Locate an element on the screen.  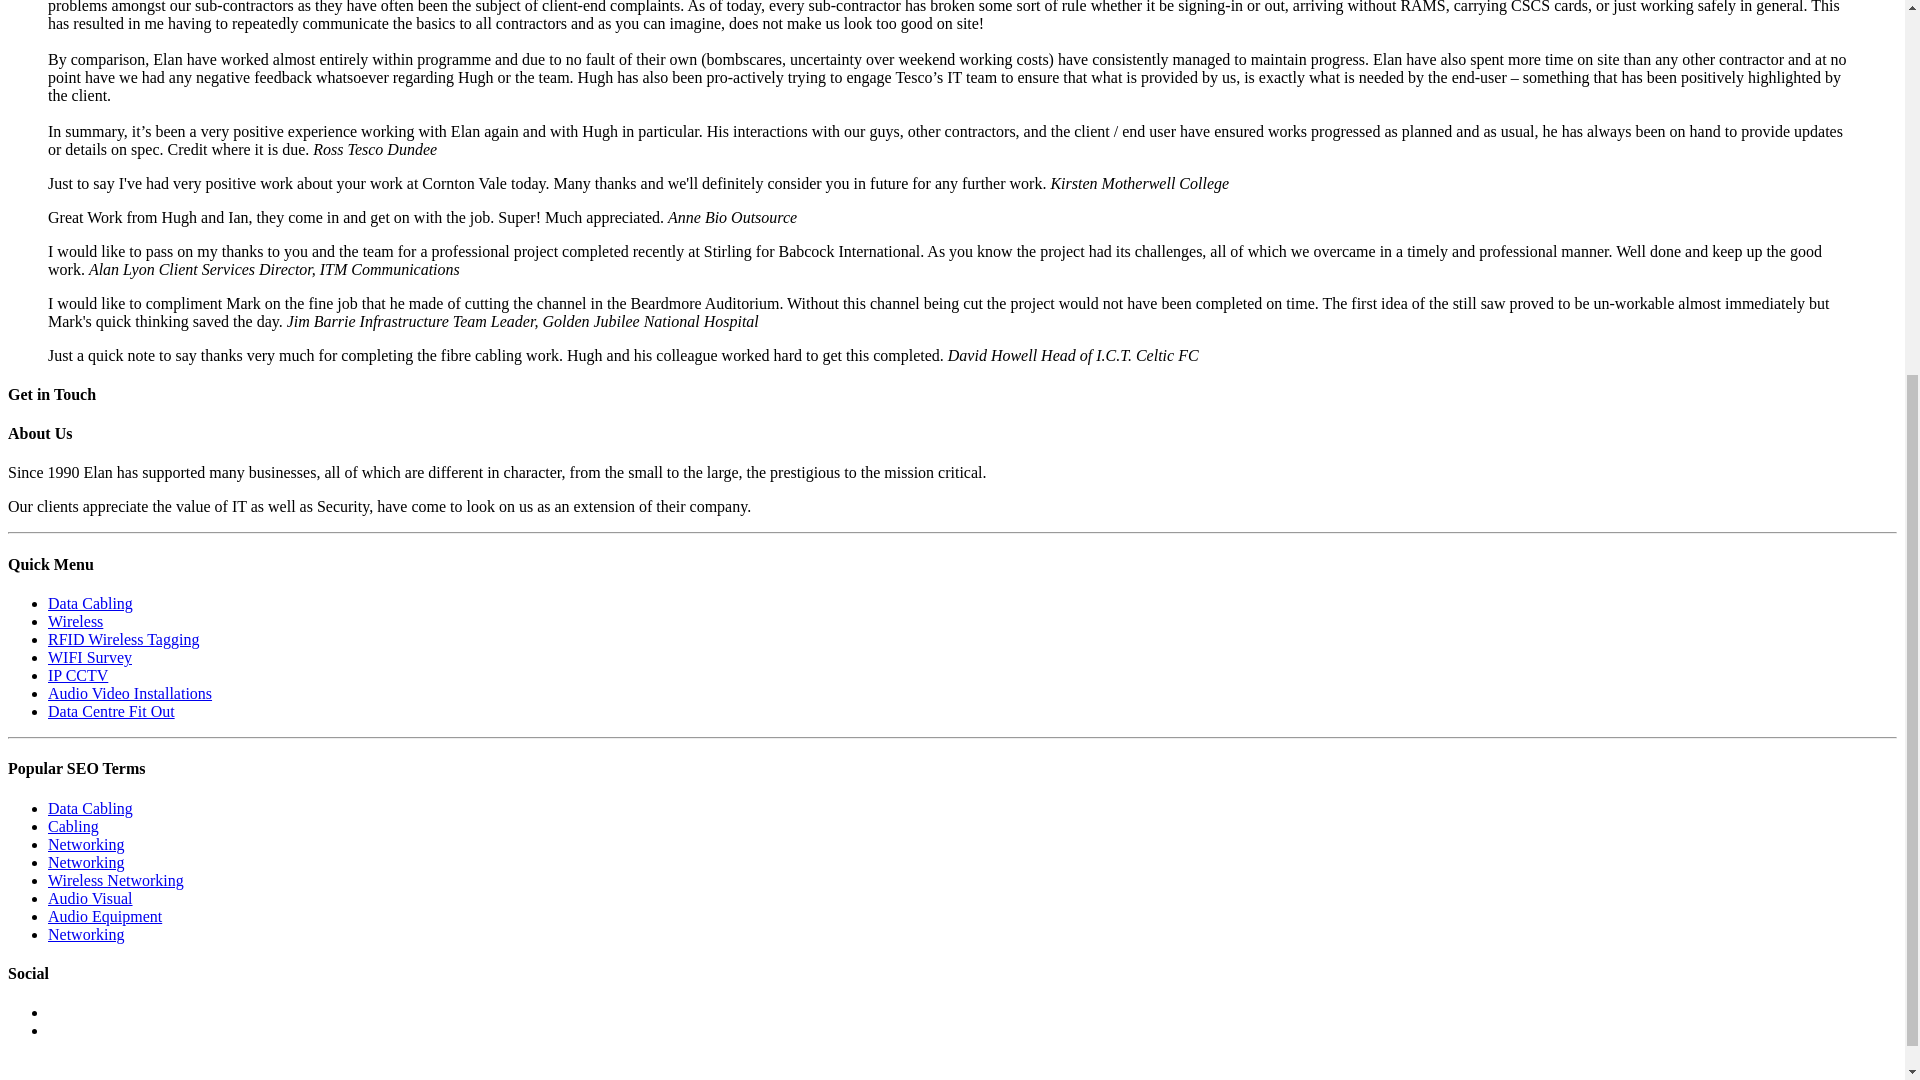
WIFI Survey is located at coordinates (90, 658).